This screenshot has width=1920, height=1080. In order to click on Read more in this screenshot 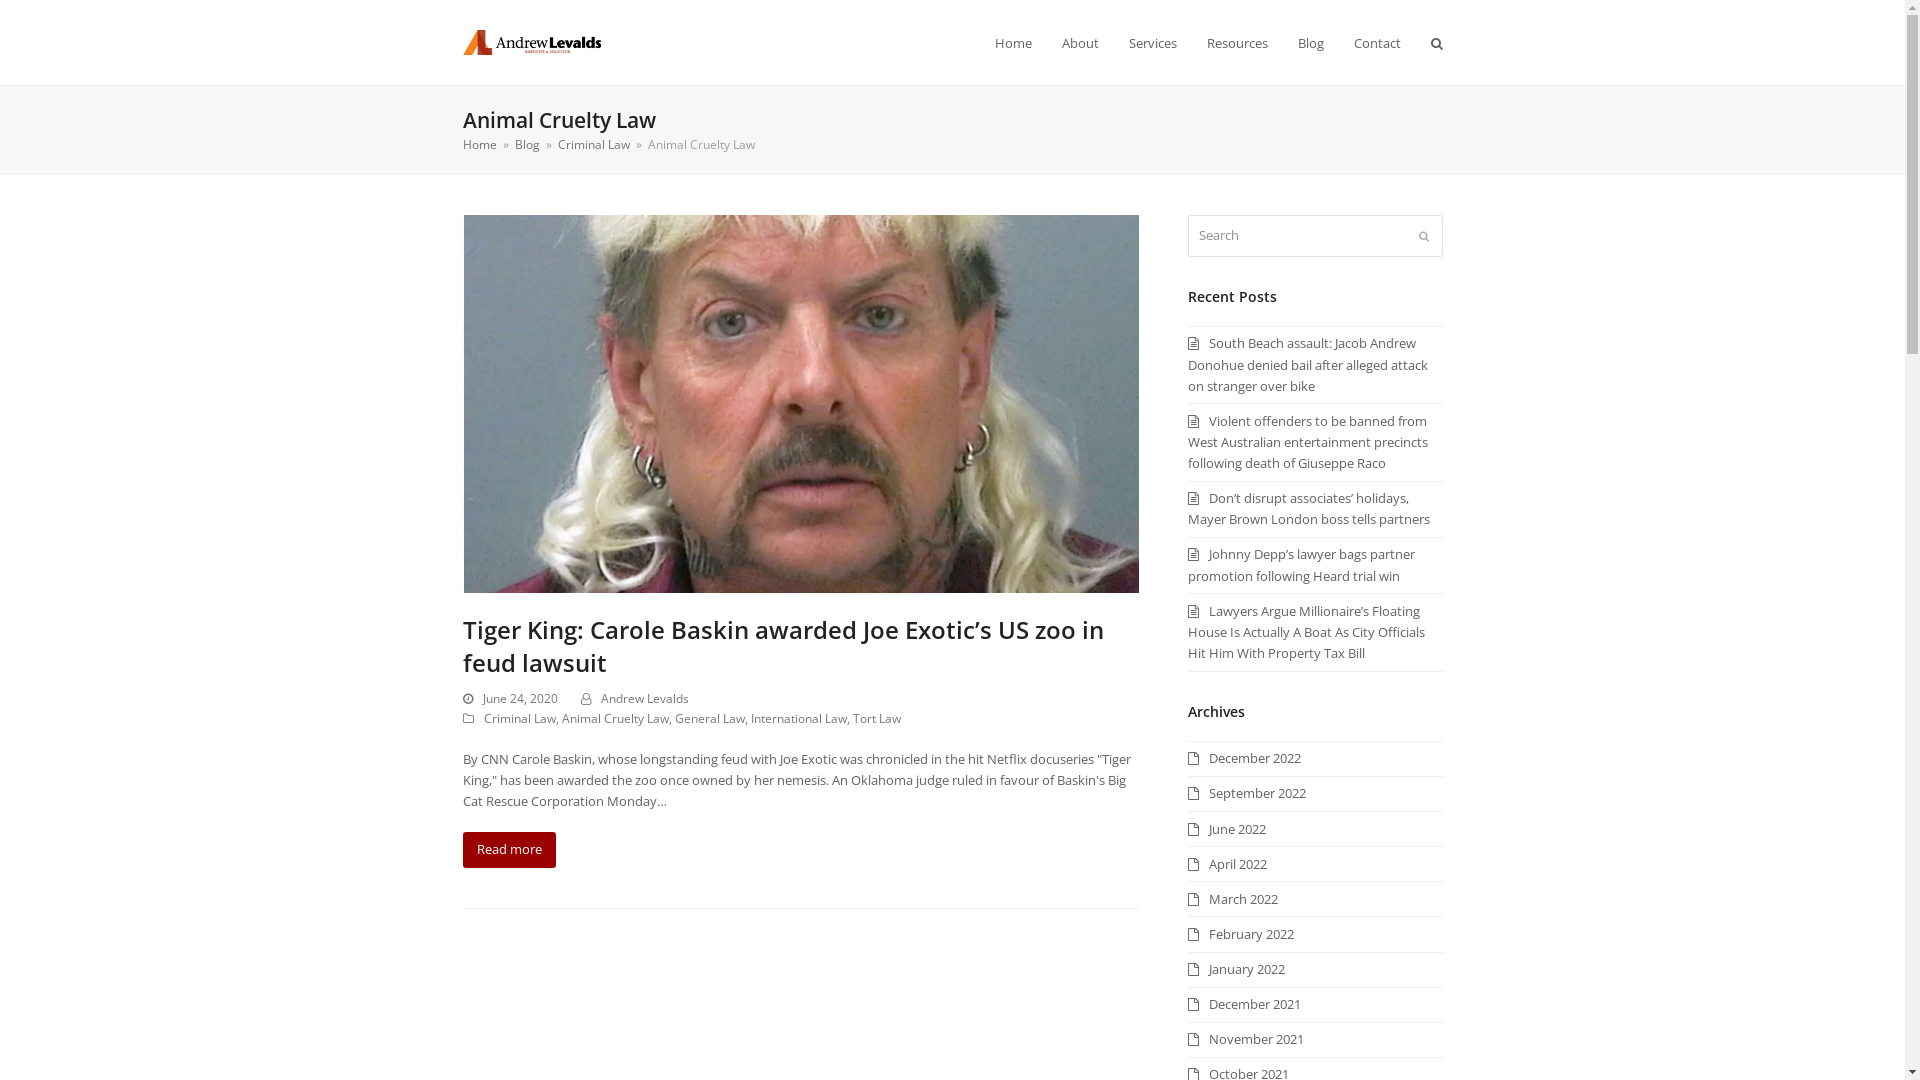, I will do `click(508, 850)`.